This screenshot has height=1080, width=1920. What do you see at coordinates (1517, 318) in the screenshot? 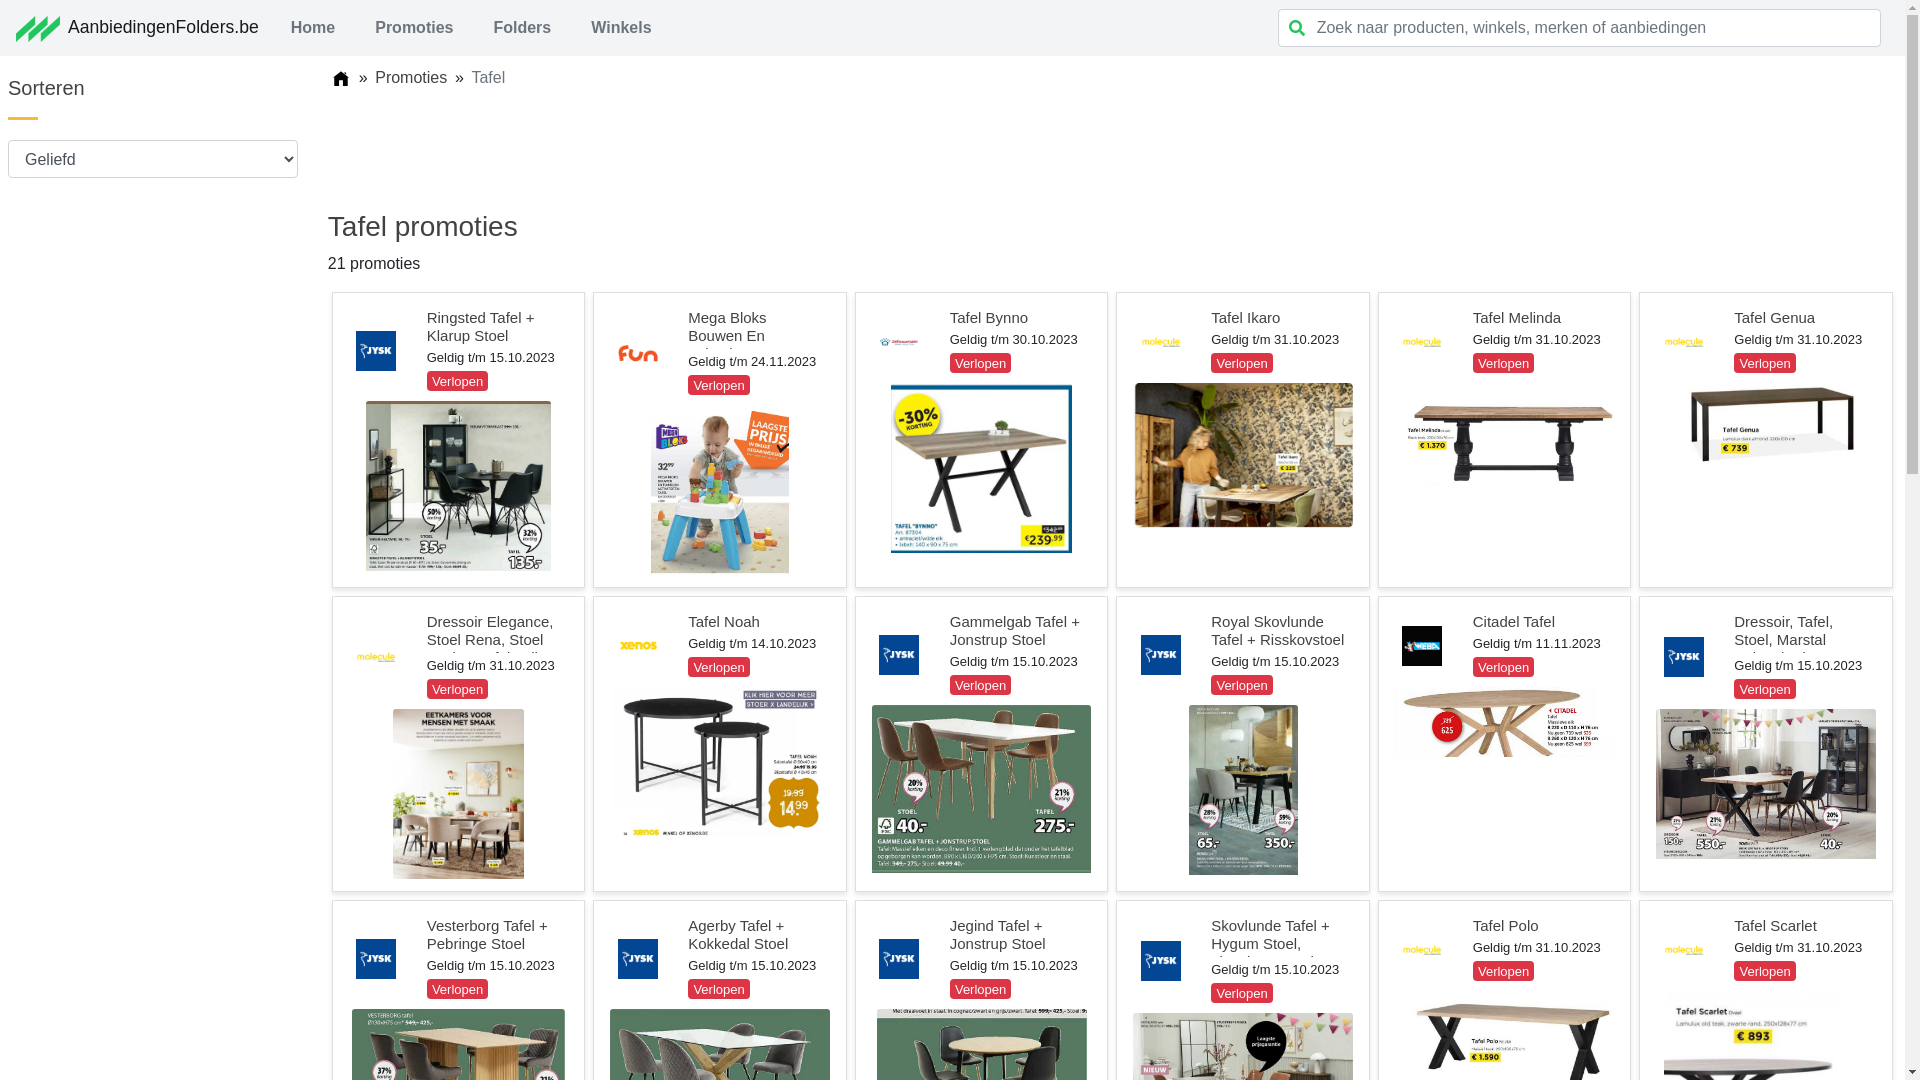
I see `Tafel Melinda` at bounding box center [1517, 318].